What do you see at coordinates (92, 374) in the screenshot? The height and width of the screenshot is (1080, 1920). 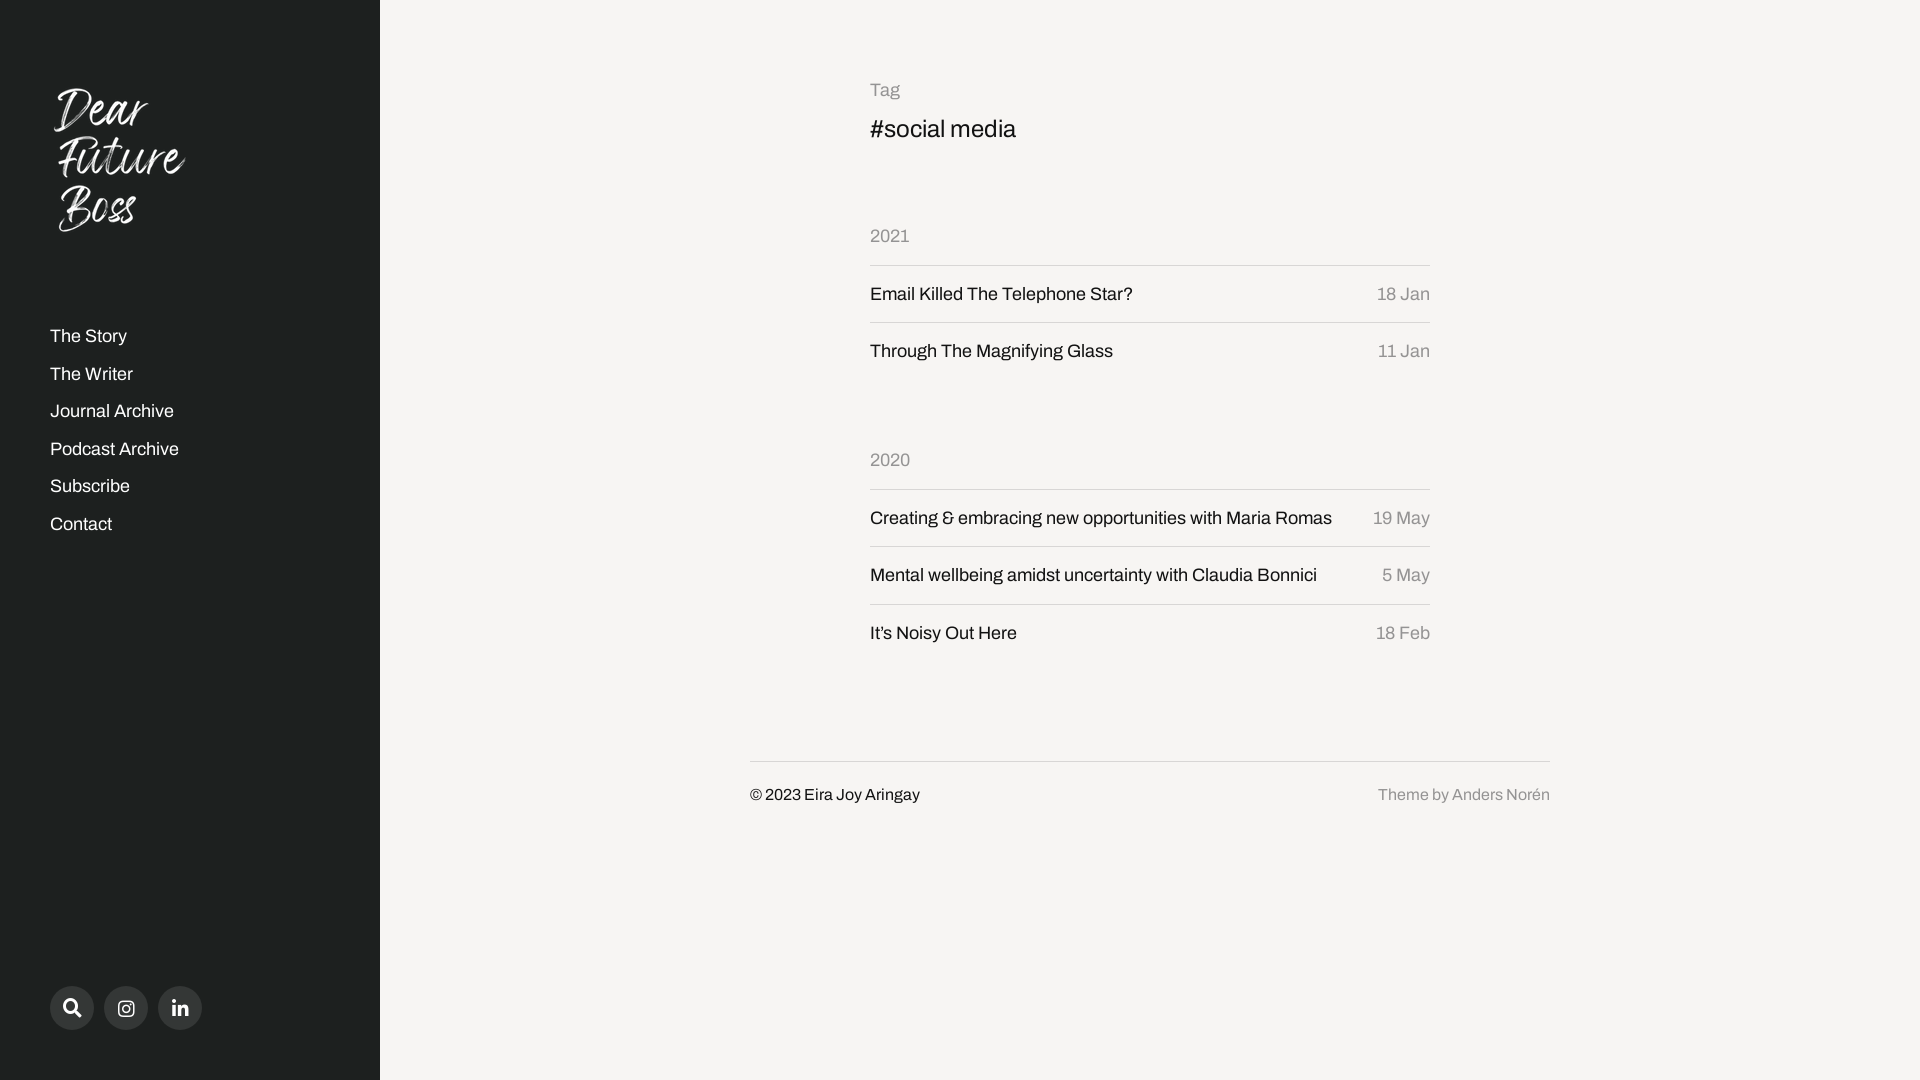 I see `The Writer` at bounding box center [92, 374].